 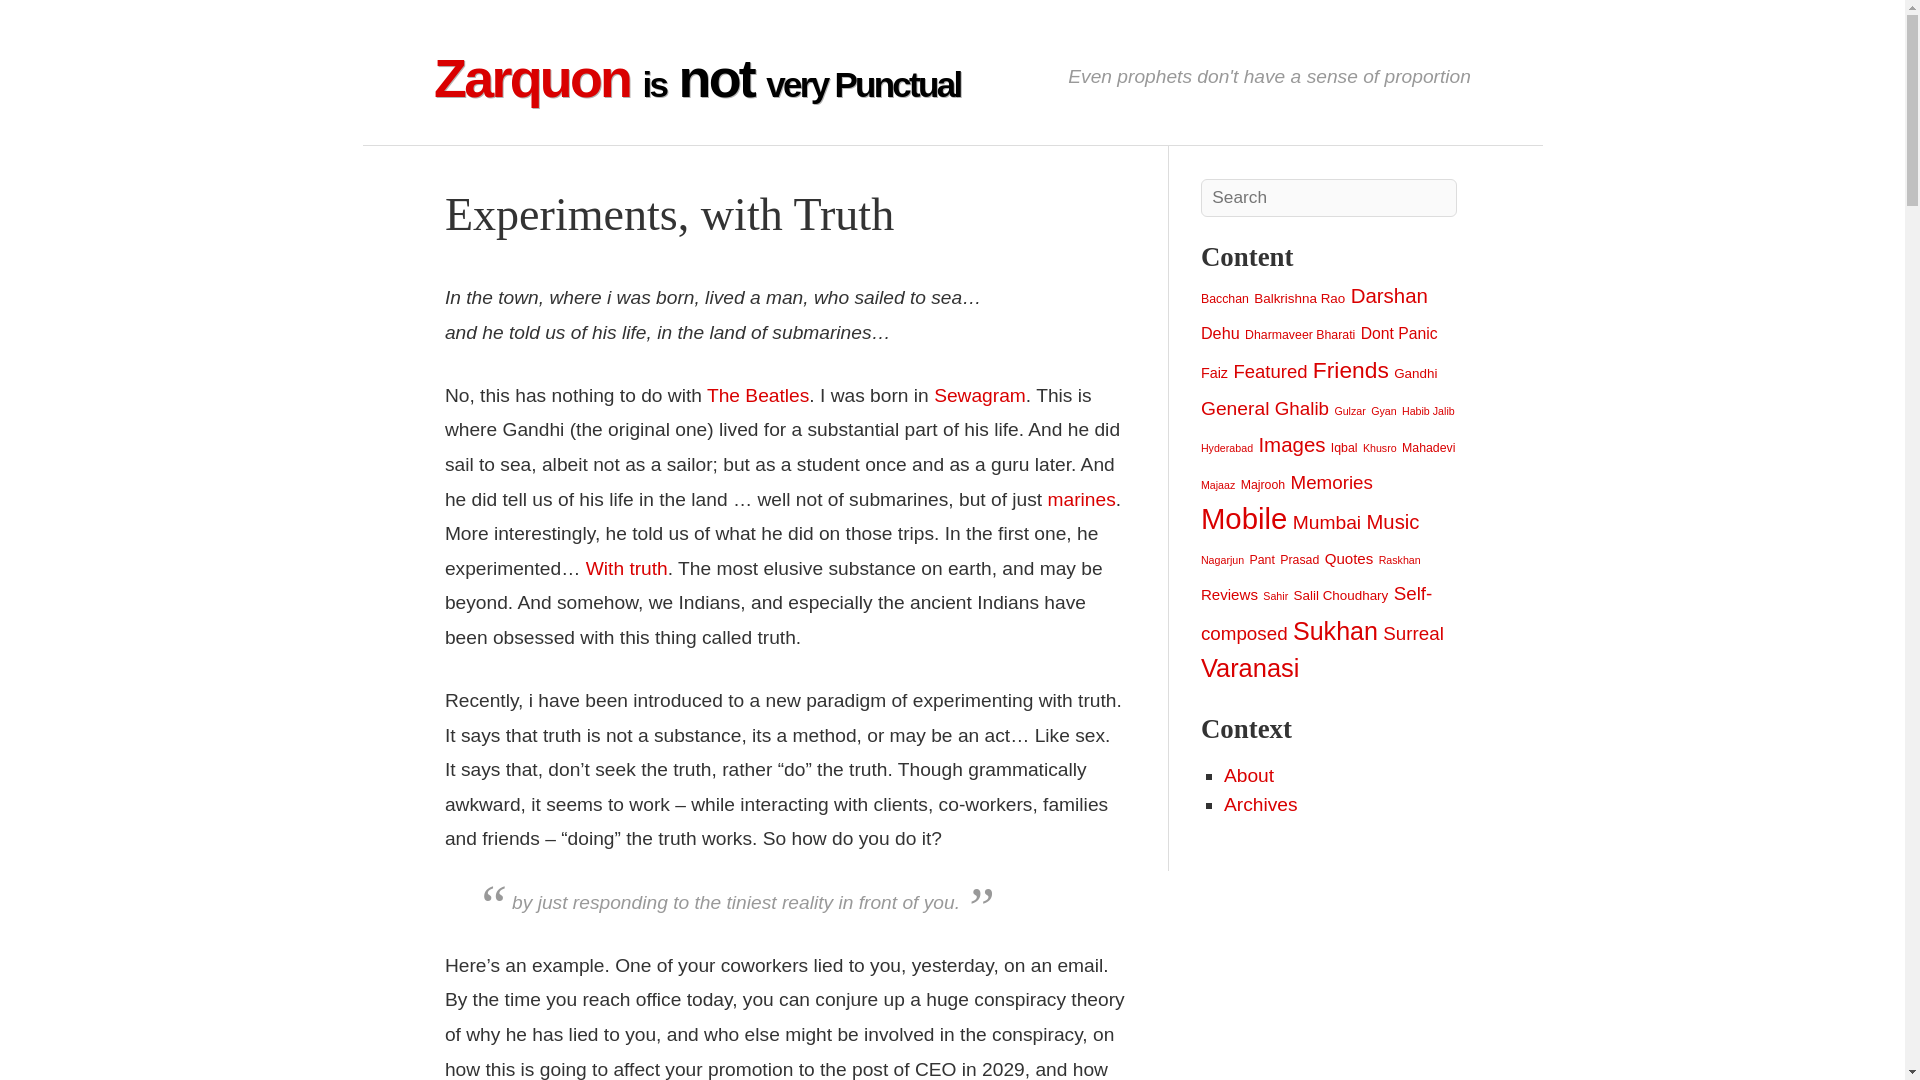 What do you see at coordinates (670, 214) in the screenshot?
I see `Permalink to Experiments, with Truth` at bounding box center [670, 214].